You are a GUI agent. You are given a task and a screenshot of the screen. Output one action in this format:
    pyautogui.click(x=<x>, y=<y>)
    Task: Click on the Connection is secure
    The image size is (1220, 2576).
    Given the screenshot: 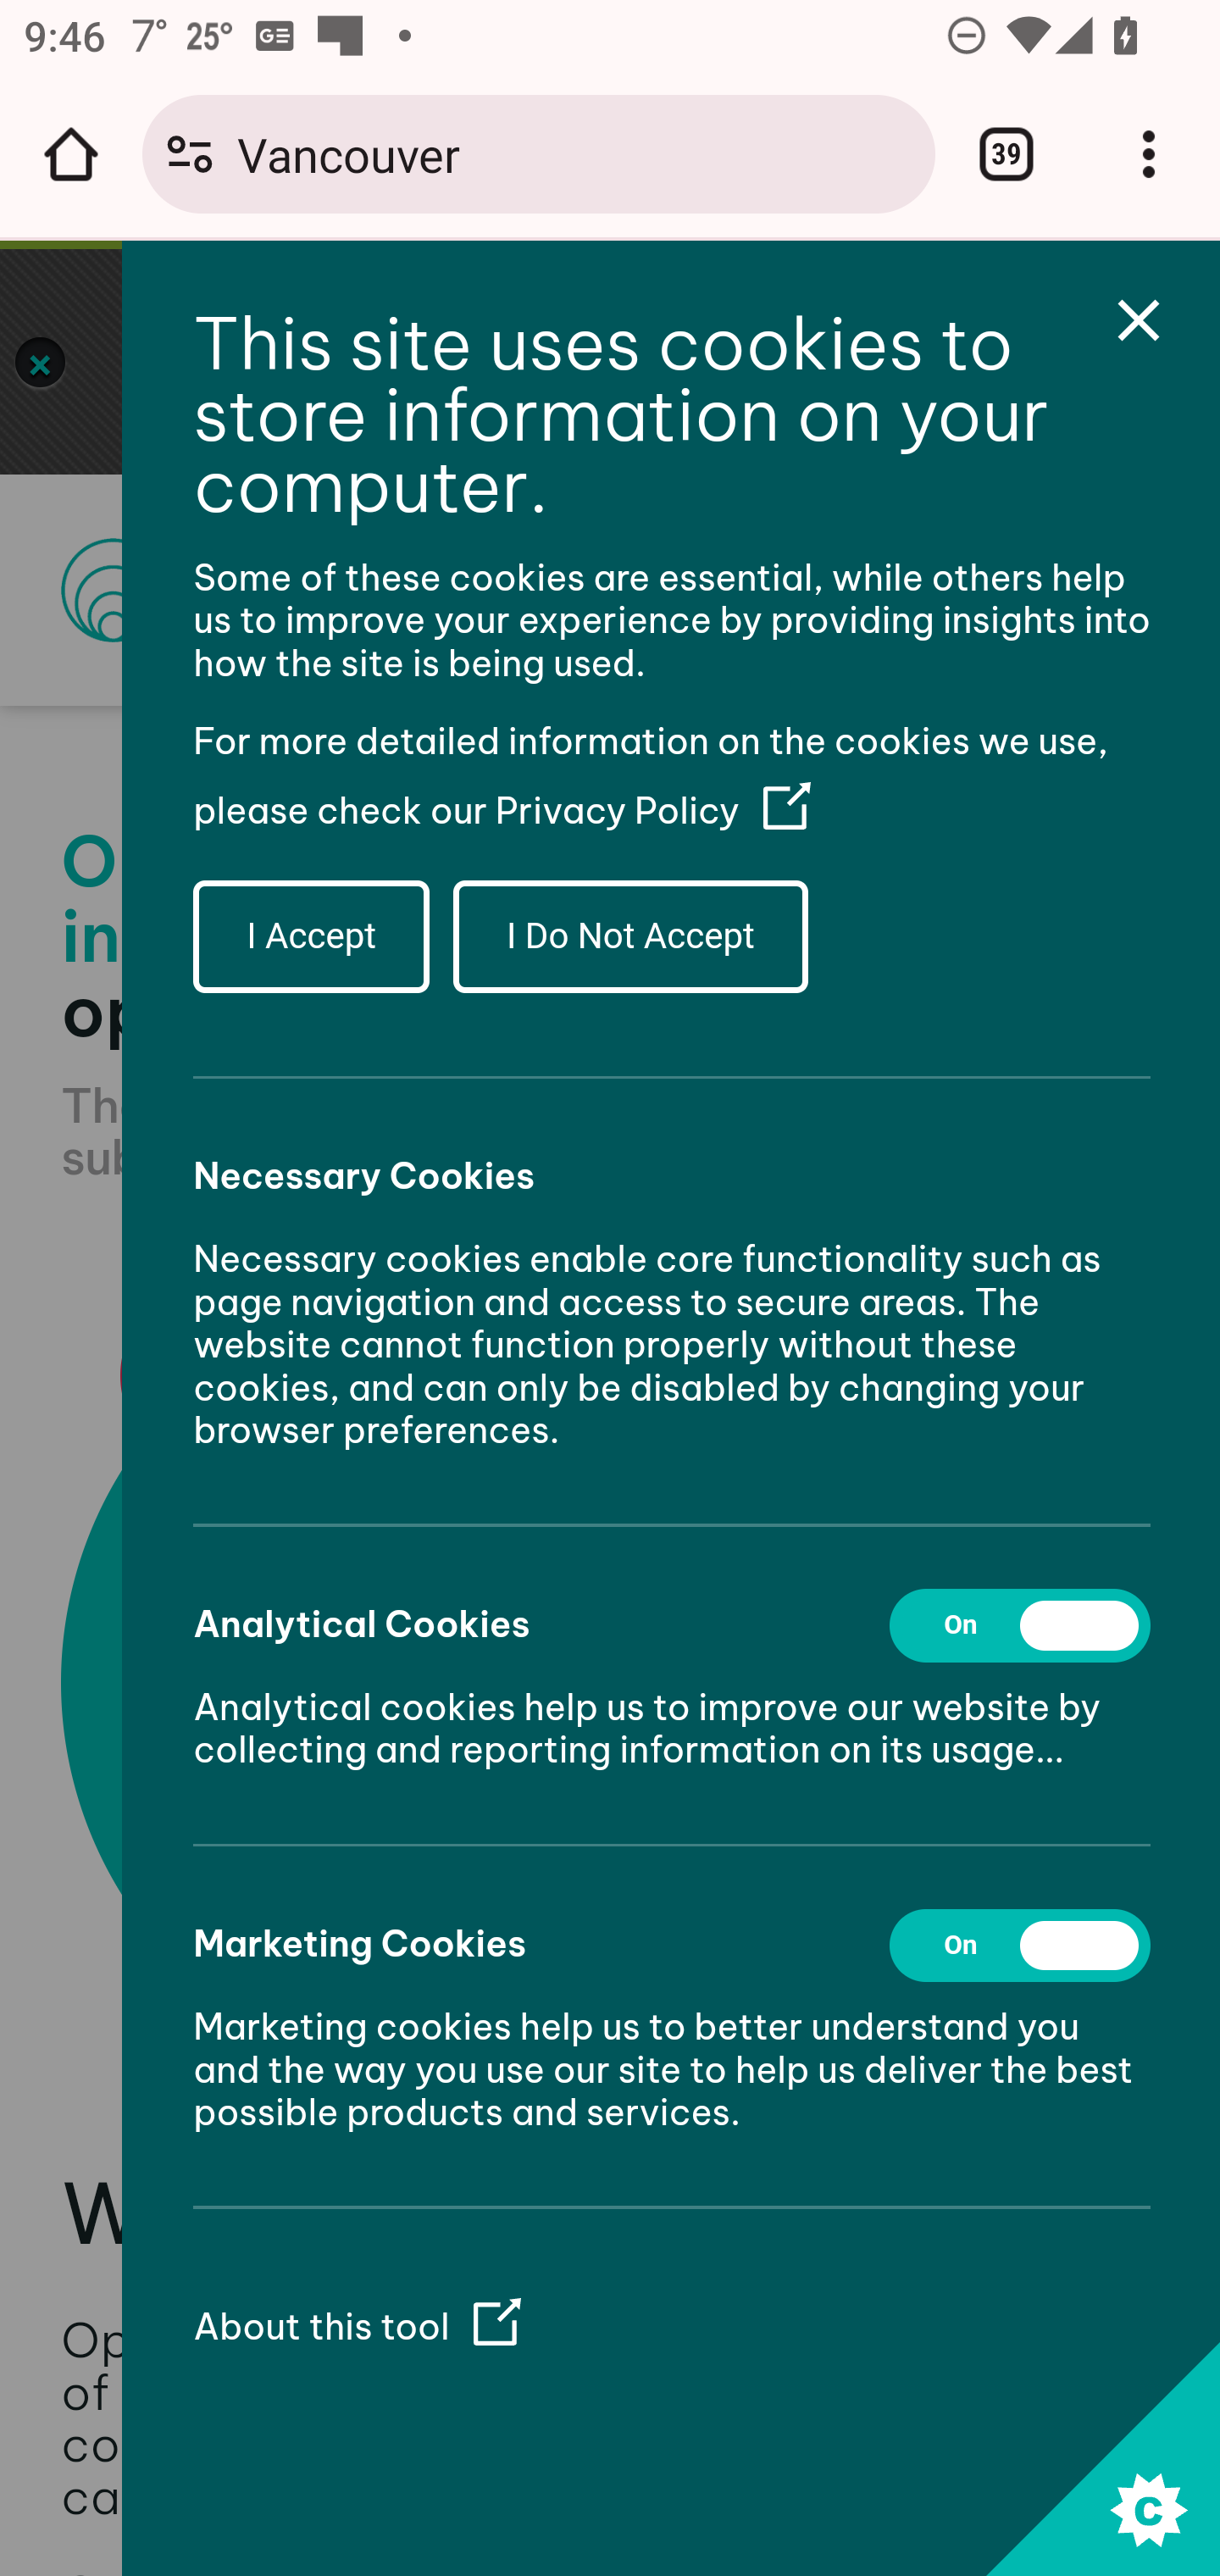 What is the action you would take?
    pyautogui.click(x=190, y=154)
    